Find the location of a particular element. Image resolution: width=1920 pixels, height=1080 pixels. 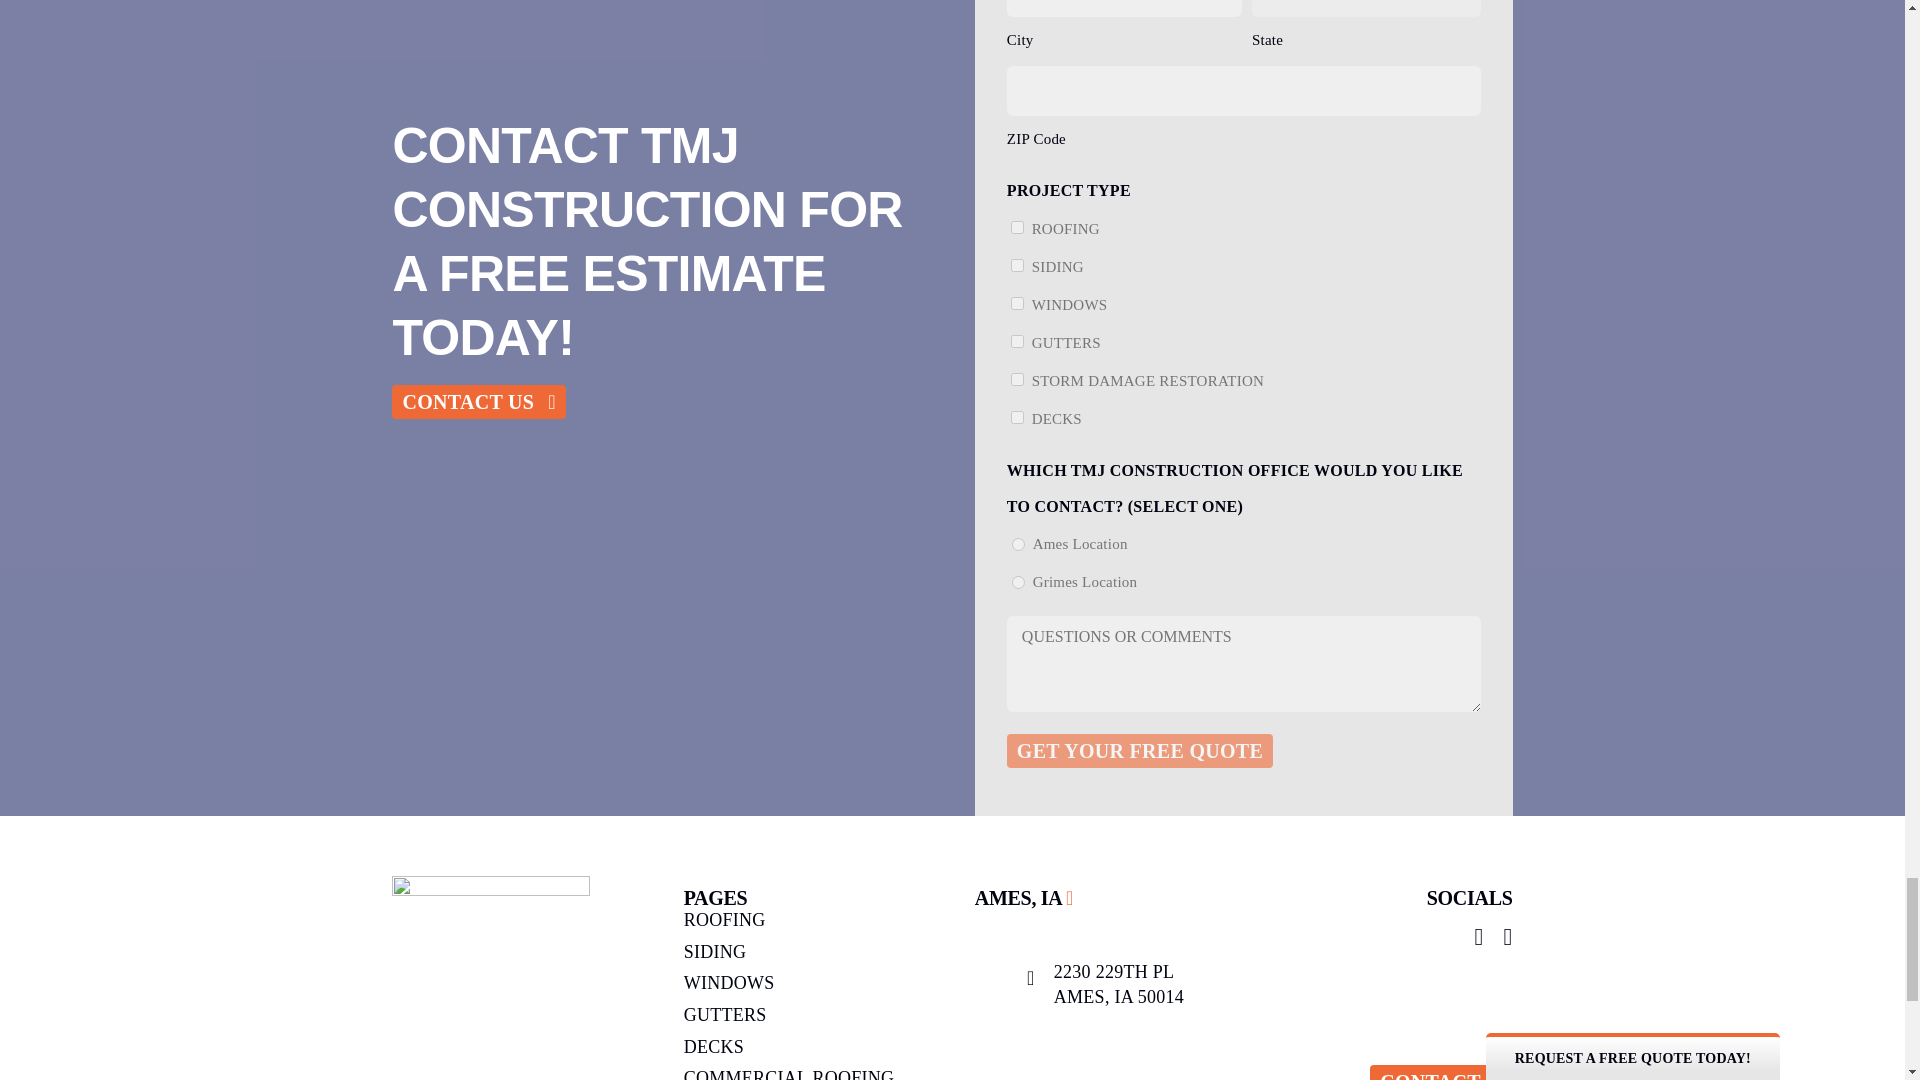

GUTTERS is located at coordinates (1017, 340).